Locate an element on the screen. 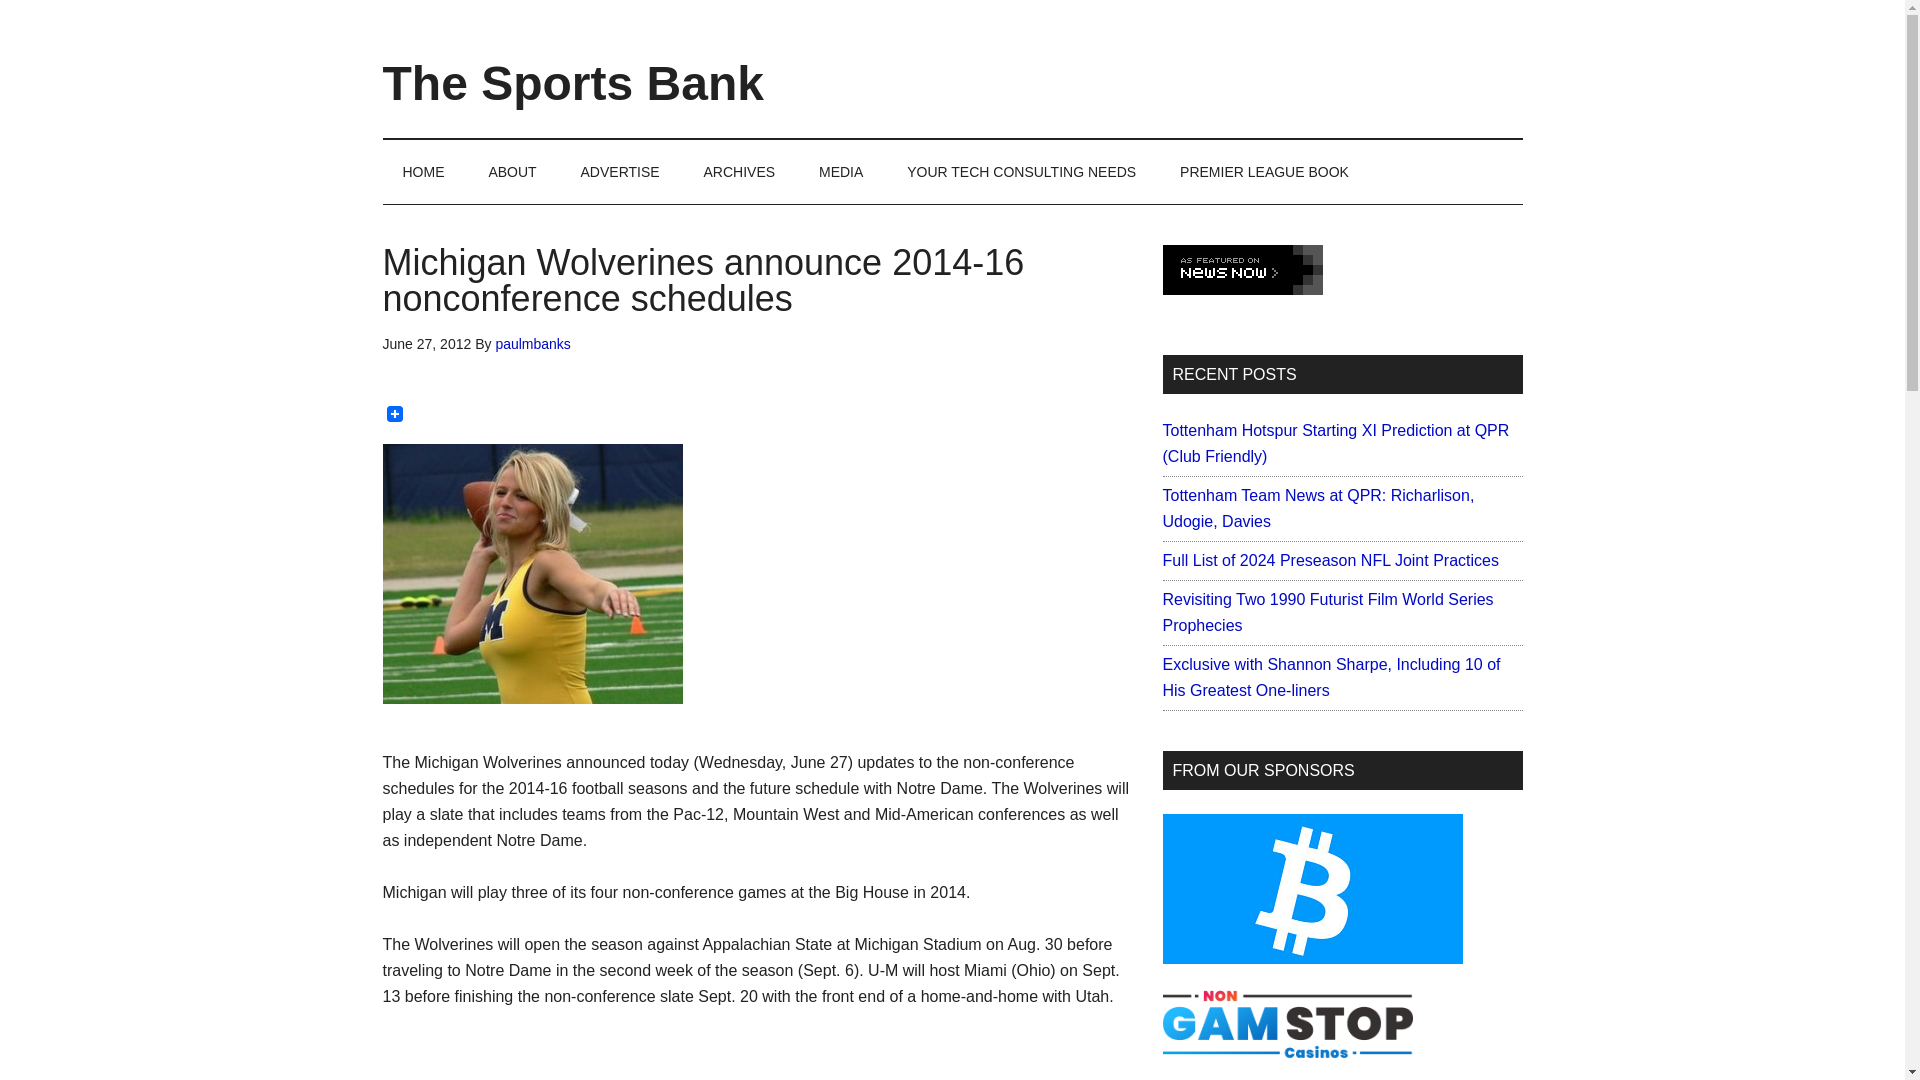 The height and width of the screenshot is (1080, 1920). The Sports Bank is located at coordinates (572, 84).